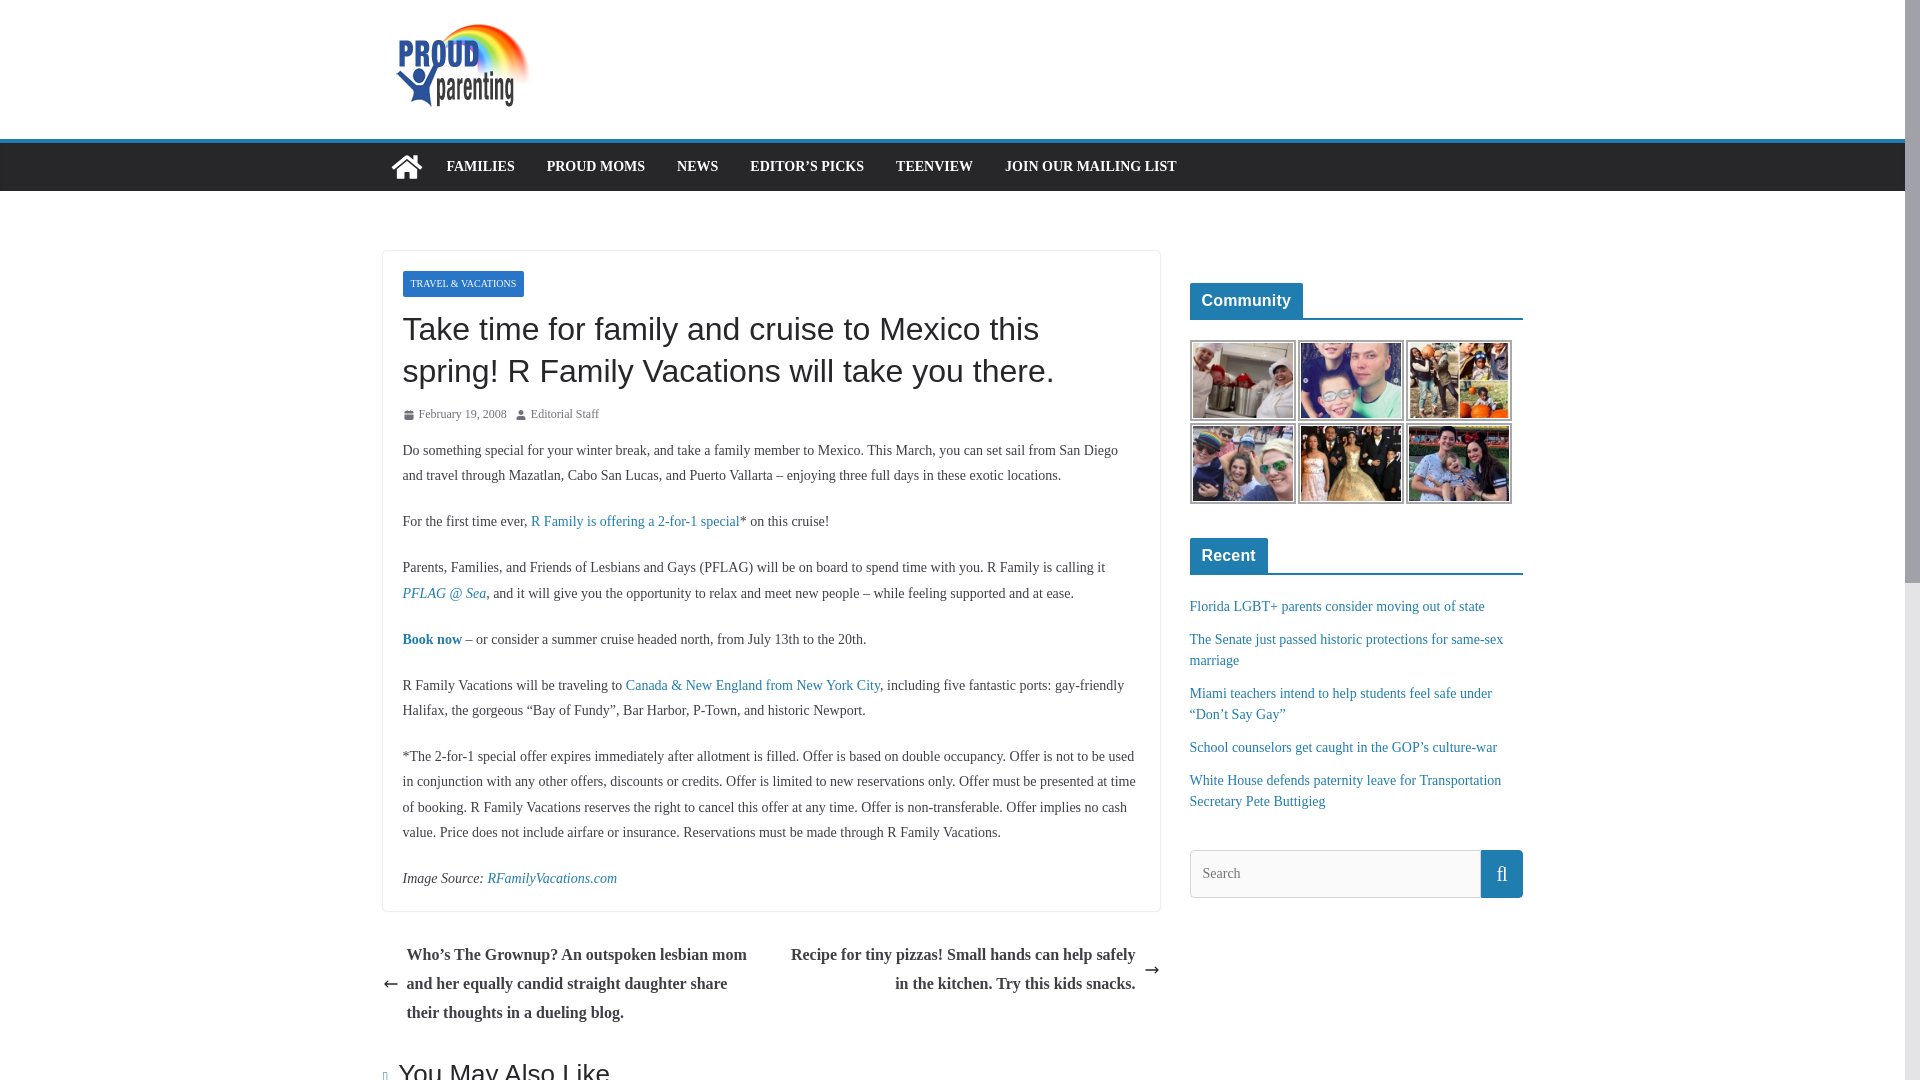 The width and height of the screenshot is (1920, 1080). I want to click on MelissaAnneDoyle, so click(1243, 380).